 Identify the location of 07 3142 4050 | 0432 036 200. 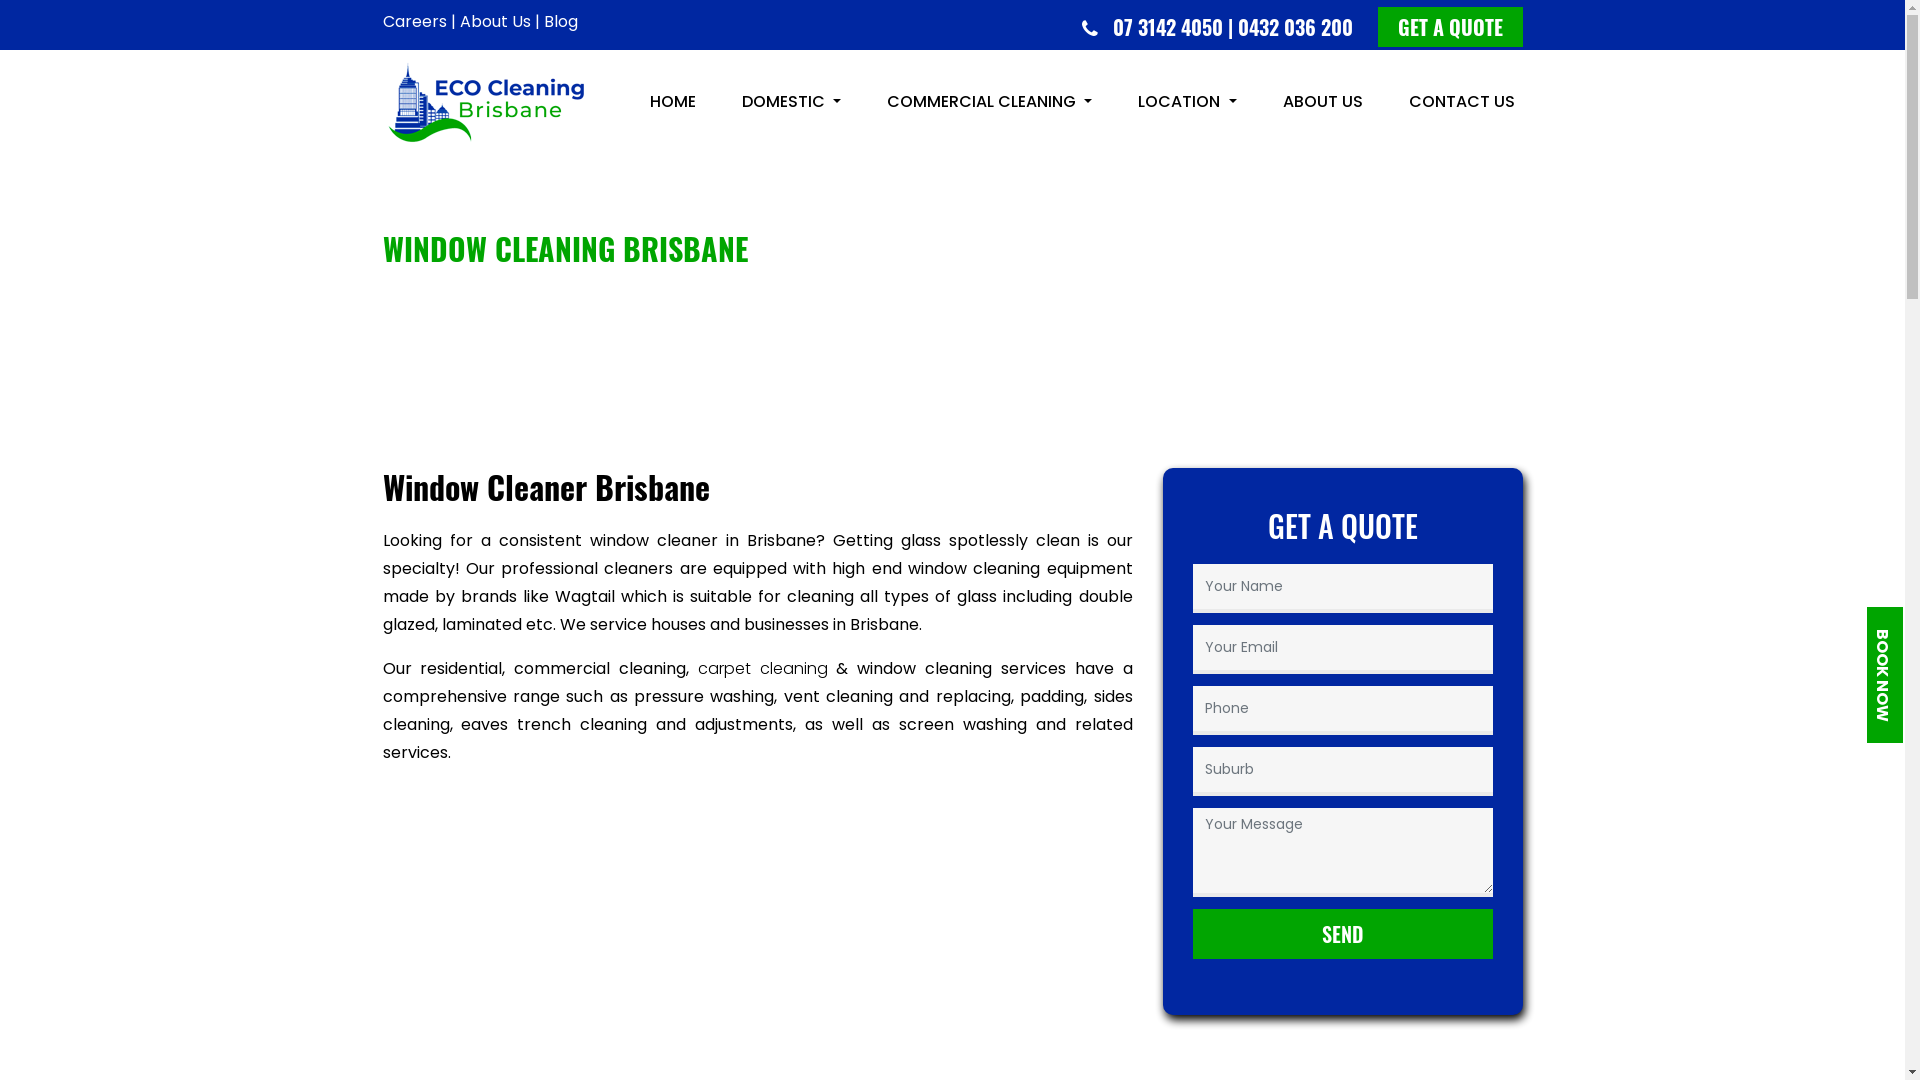
(1237, 27).